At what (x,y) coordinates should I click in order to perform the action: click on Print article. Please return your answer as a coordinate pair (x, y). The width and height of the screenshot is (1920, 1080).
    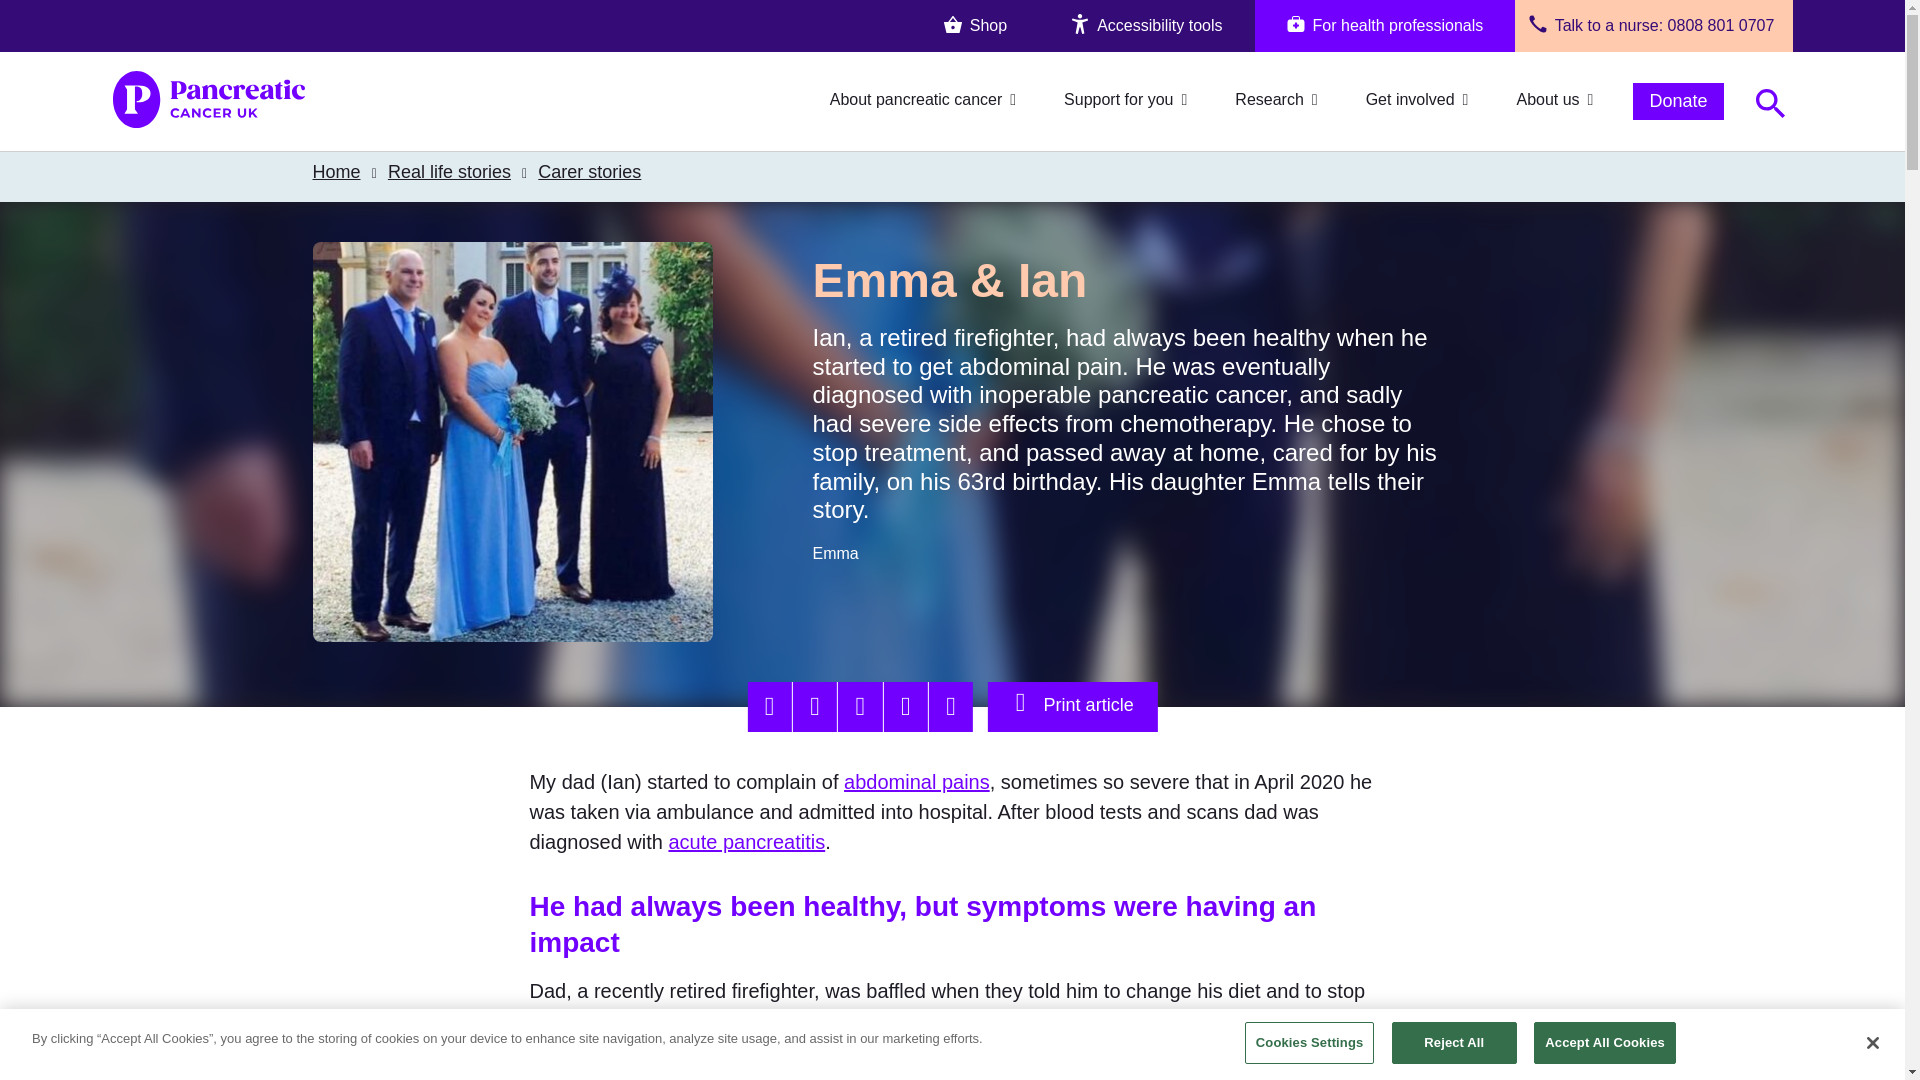
    Looking at the image, I should click on (1072, 702).